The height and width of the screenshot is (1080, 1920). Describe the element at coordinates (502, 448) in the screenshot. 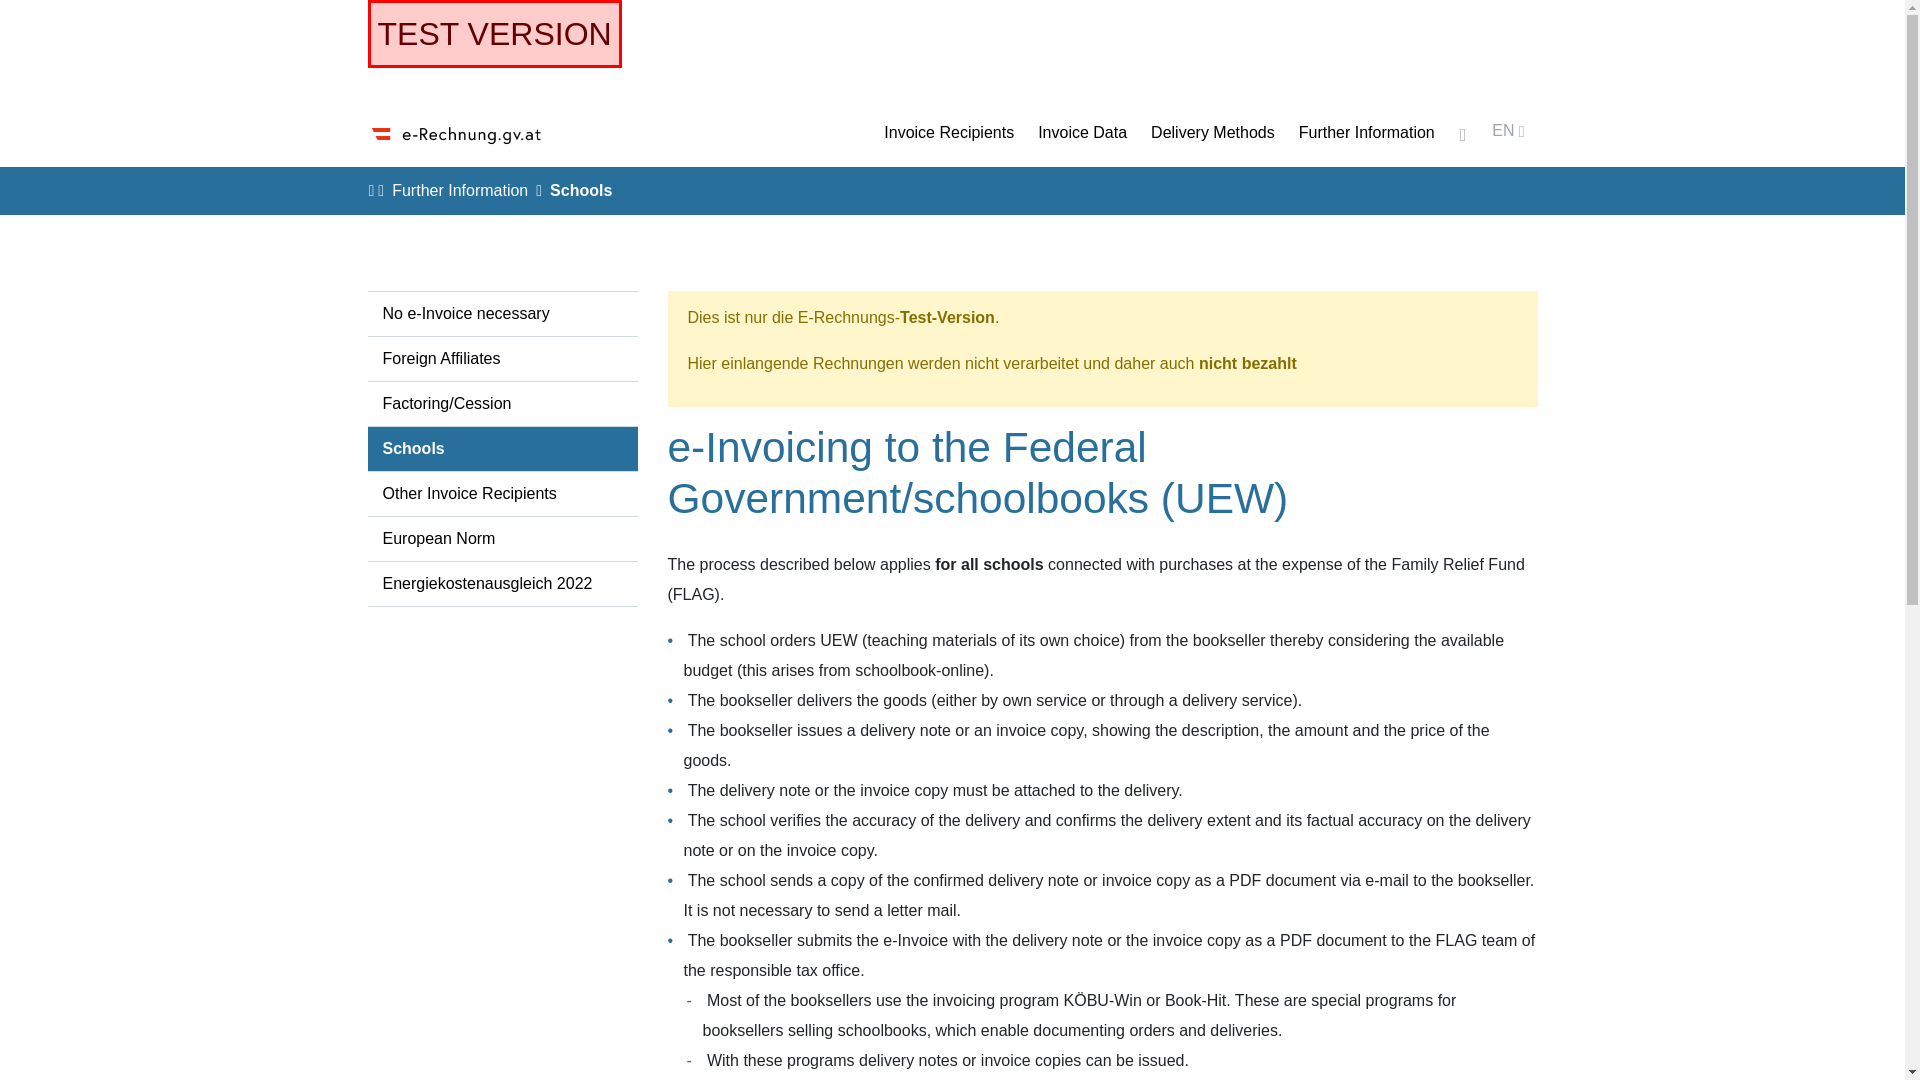

I see `Schools` at that location.